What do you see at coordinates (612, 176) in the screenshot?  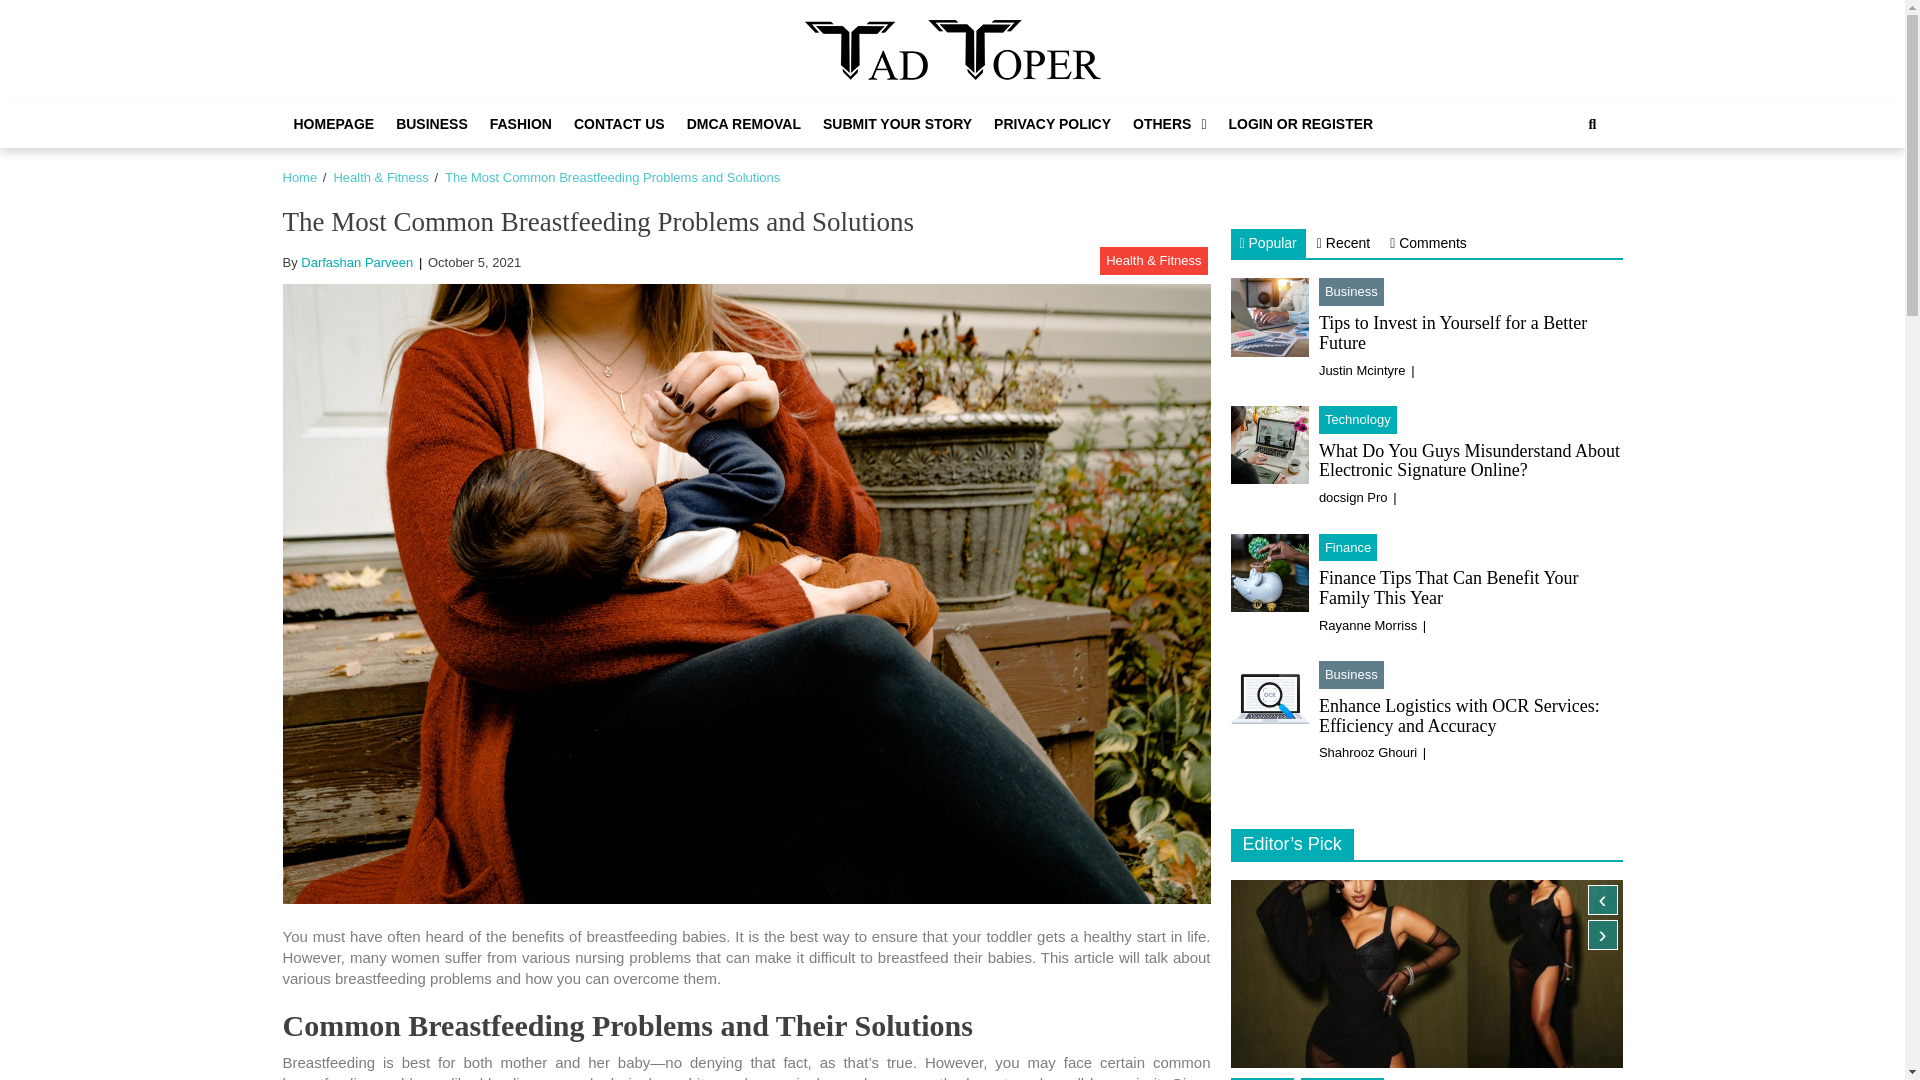 I see `The Most Common Breastfeeding Problems and Solutions` at bounding box center [612, 176].